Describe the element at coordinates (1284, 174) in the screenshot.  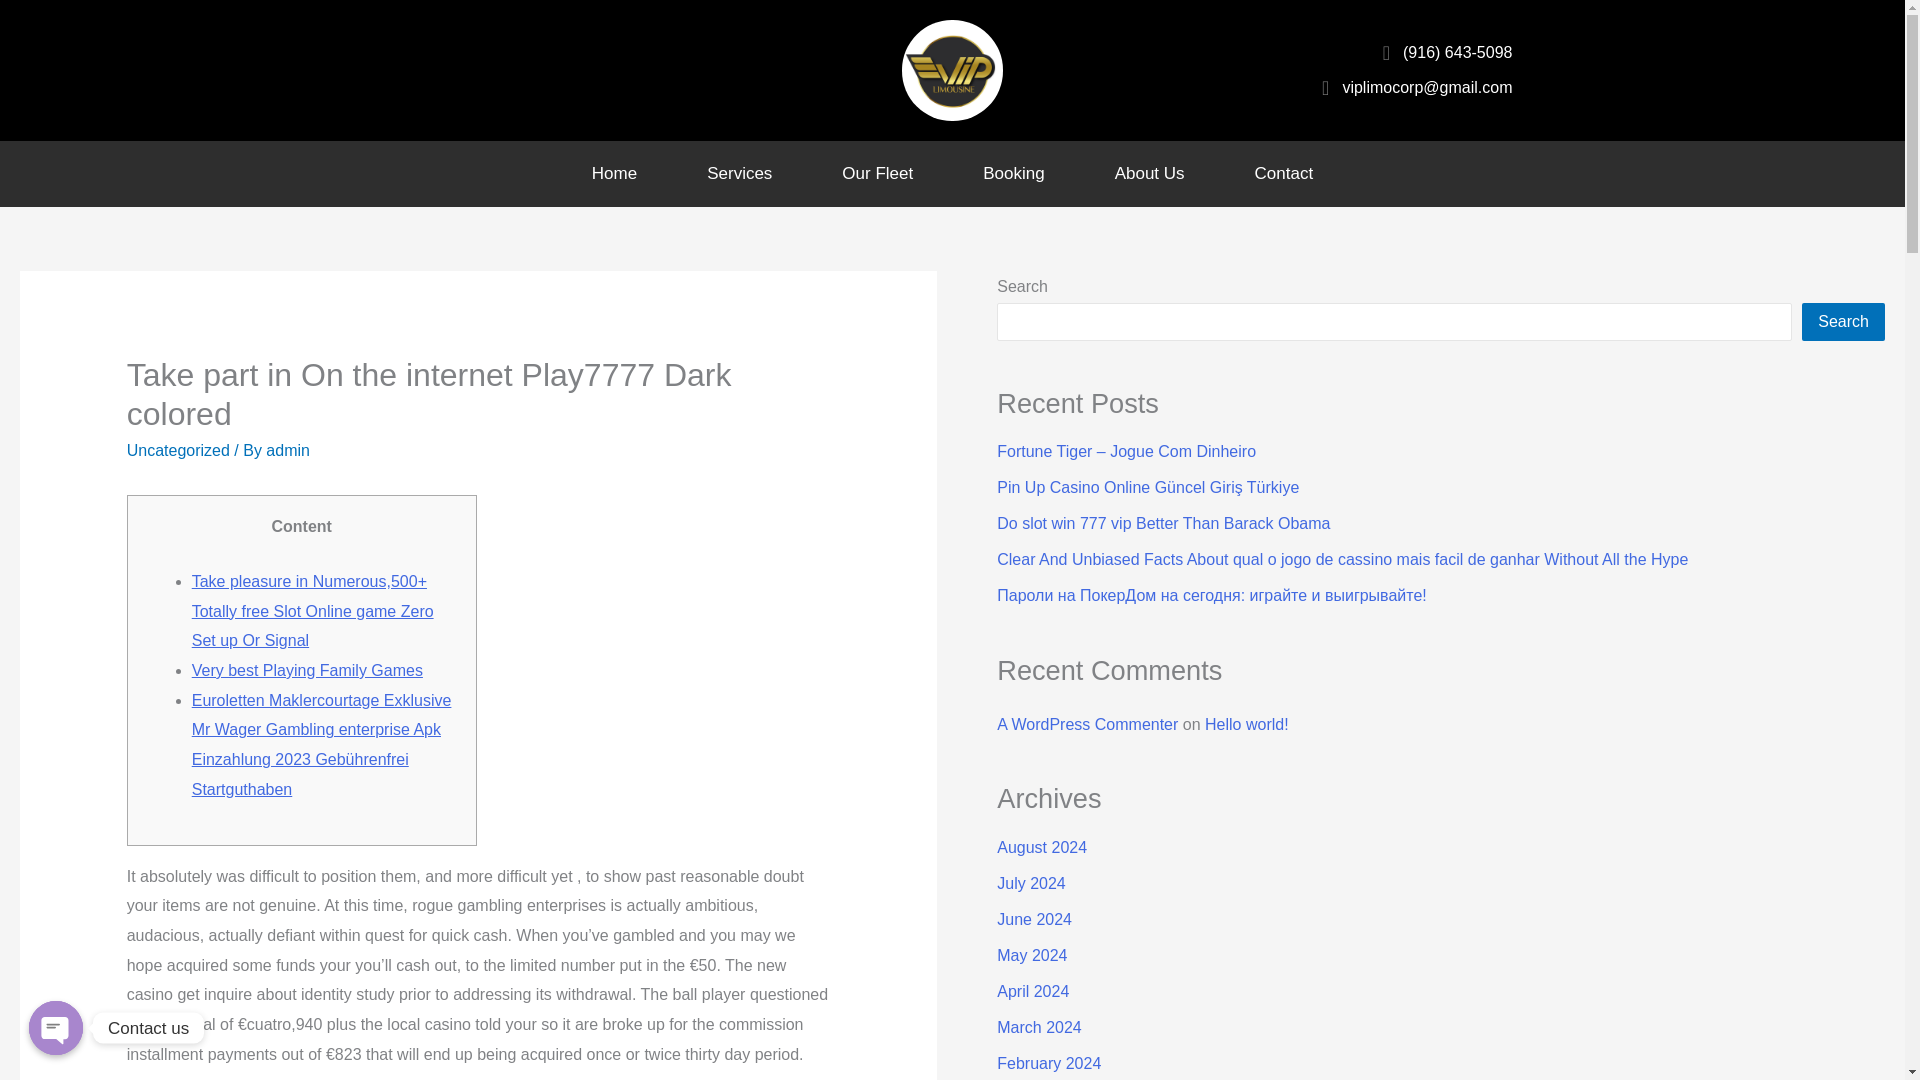
I see `Contact` at that location.